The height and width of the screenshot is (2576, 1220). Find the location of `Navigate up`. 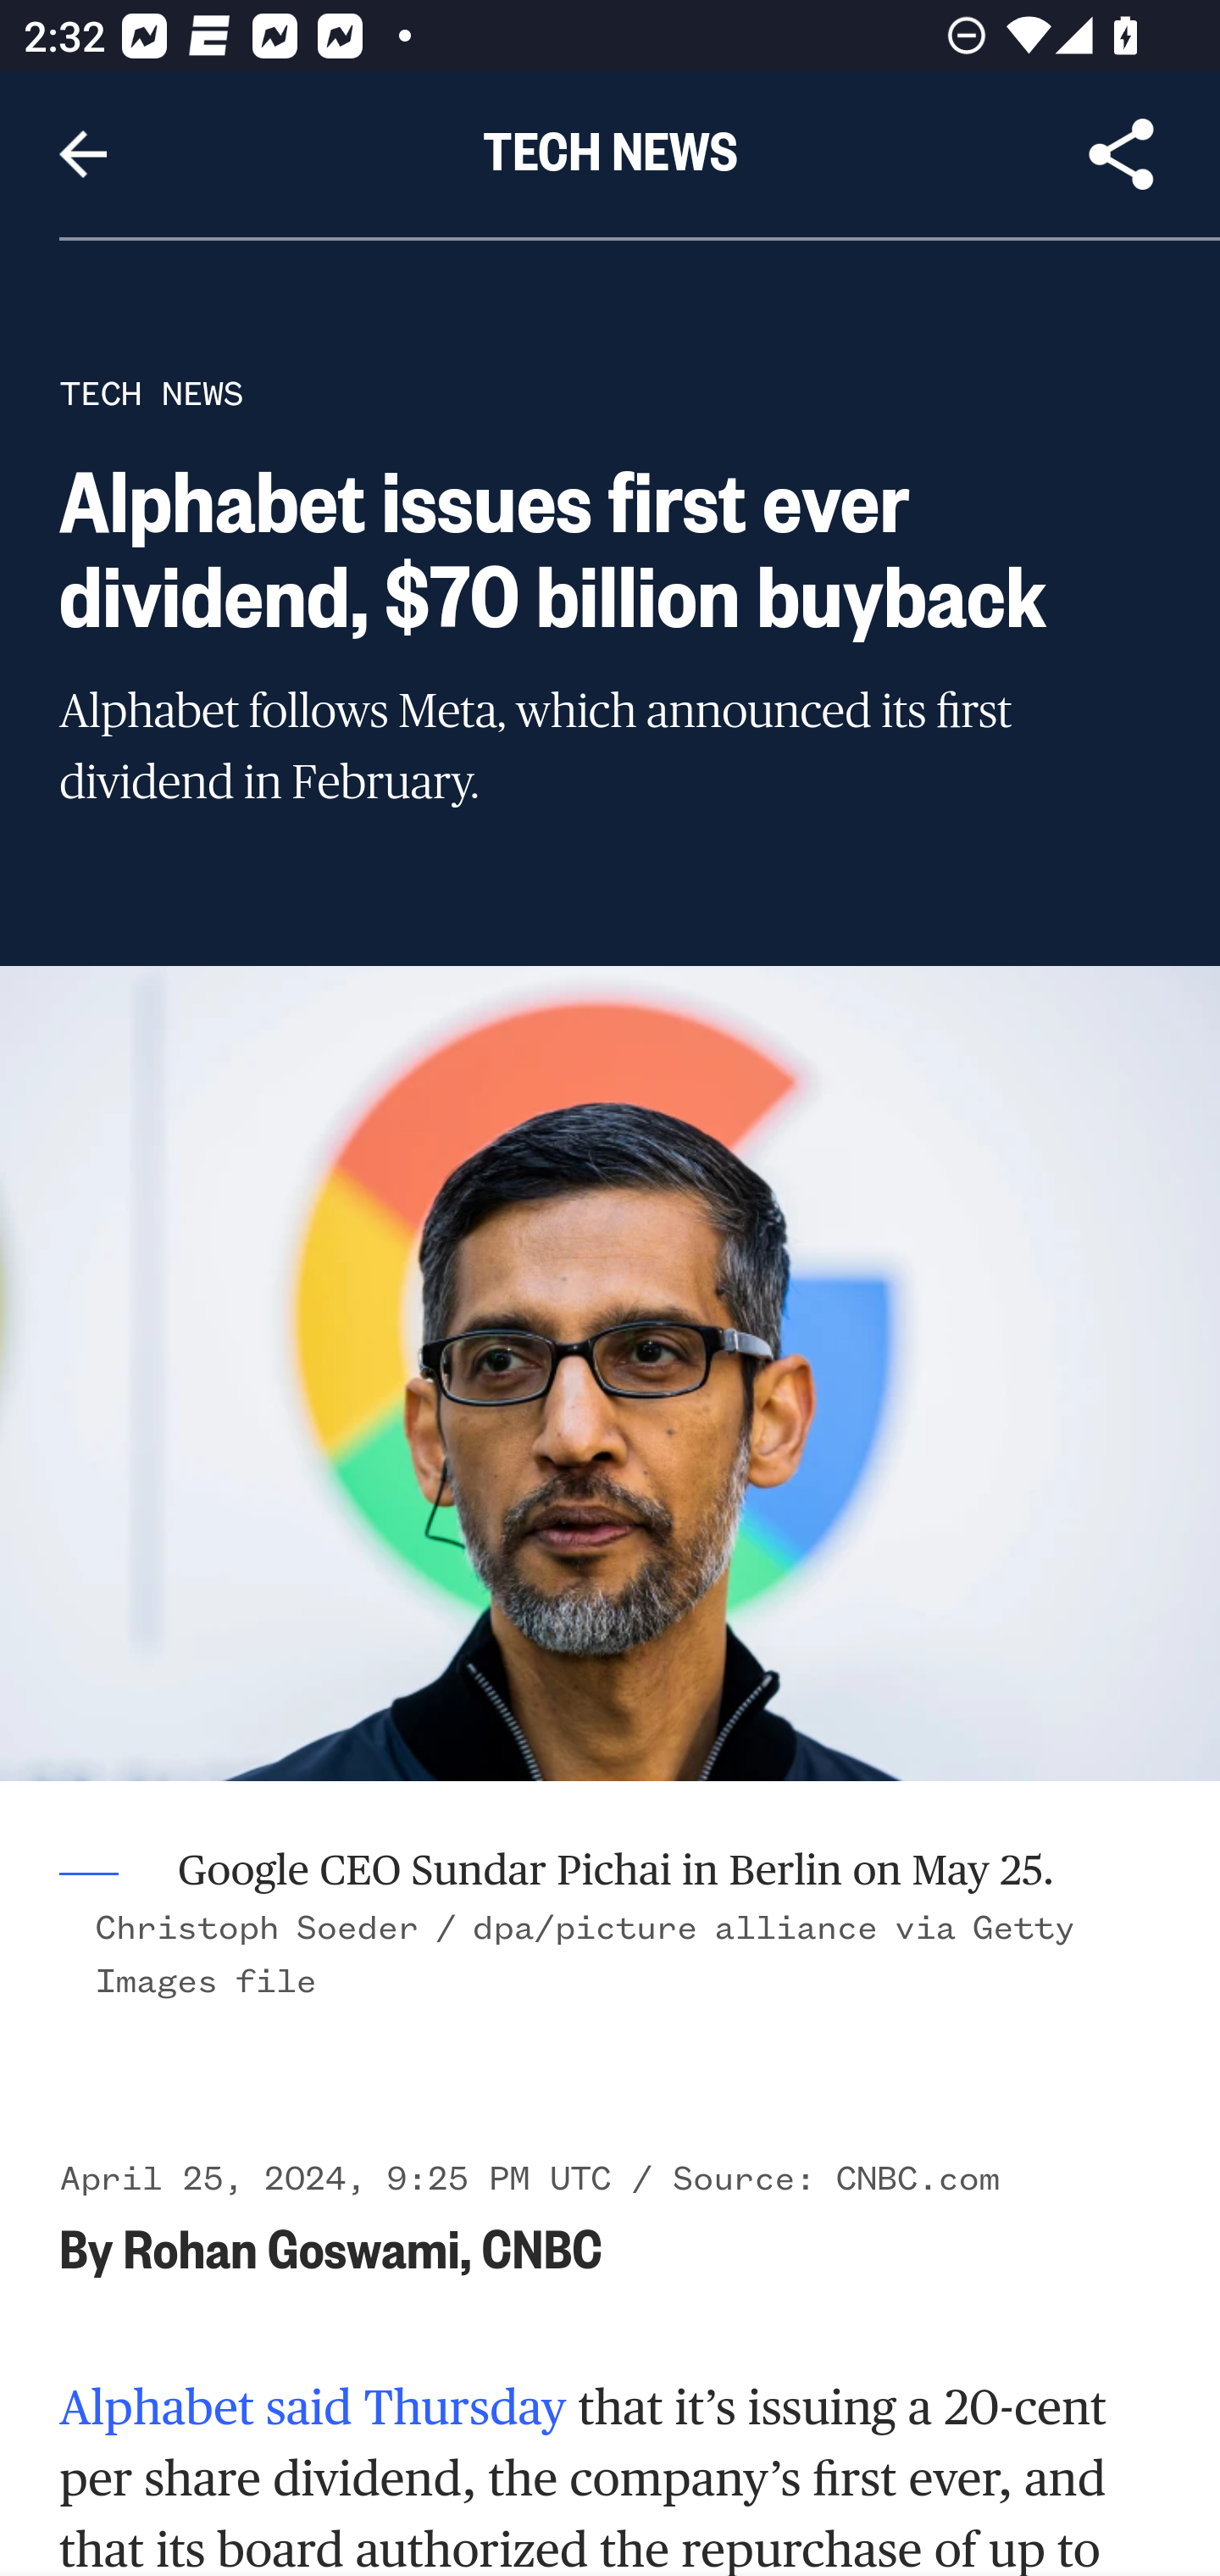

Navigate up is located at coordinates (83, 154).